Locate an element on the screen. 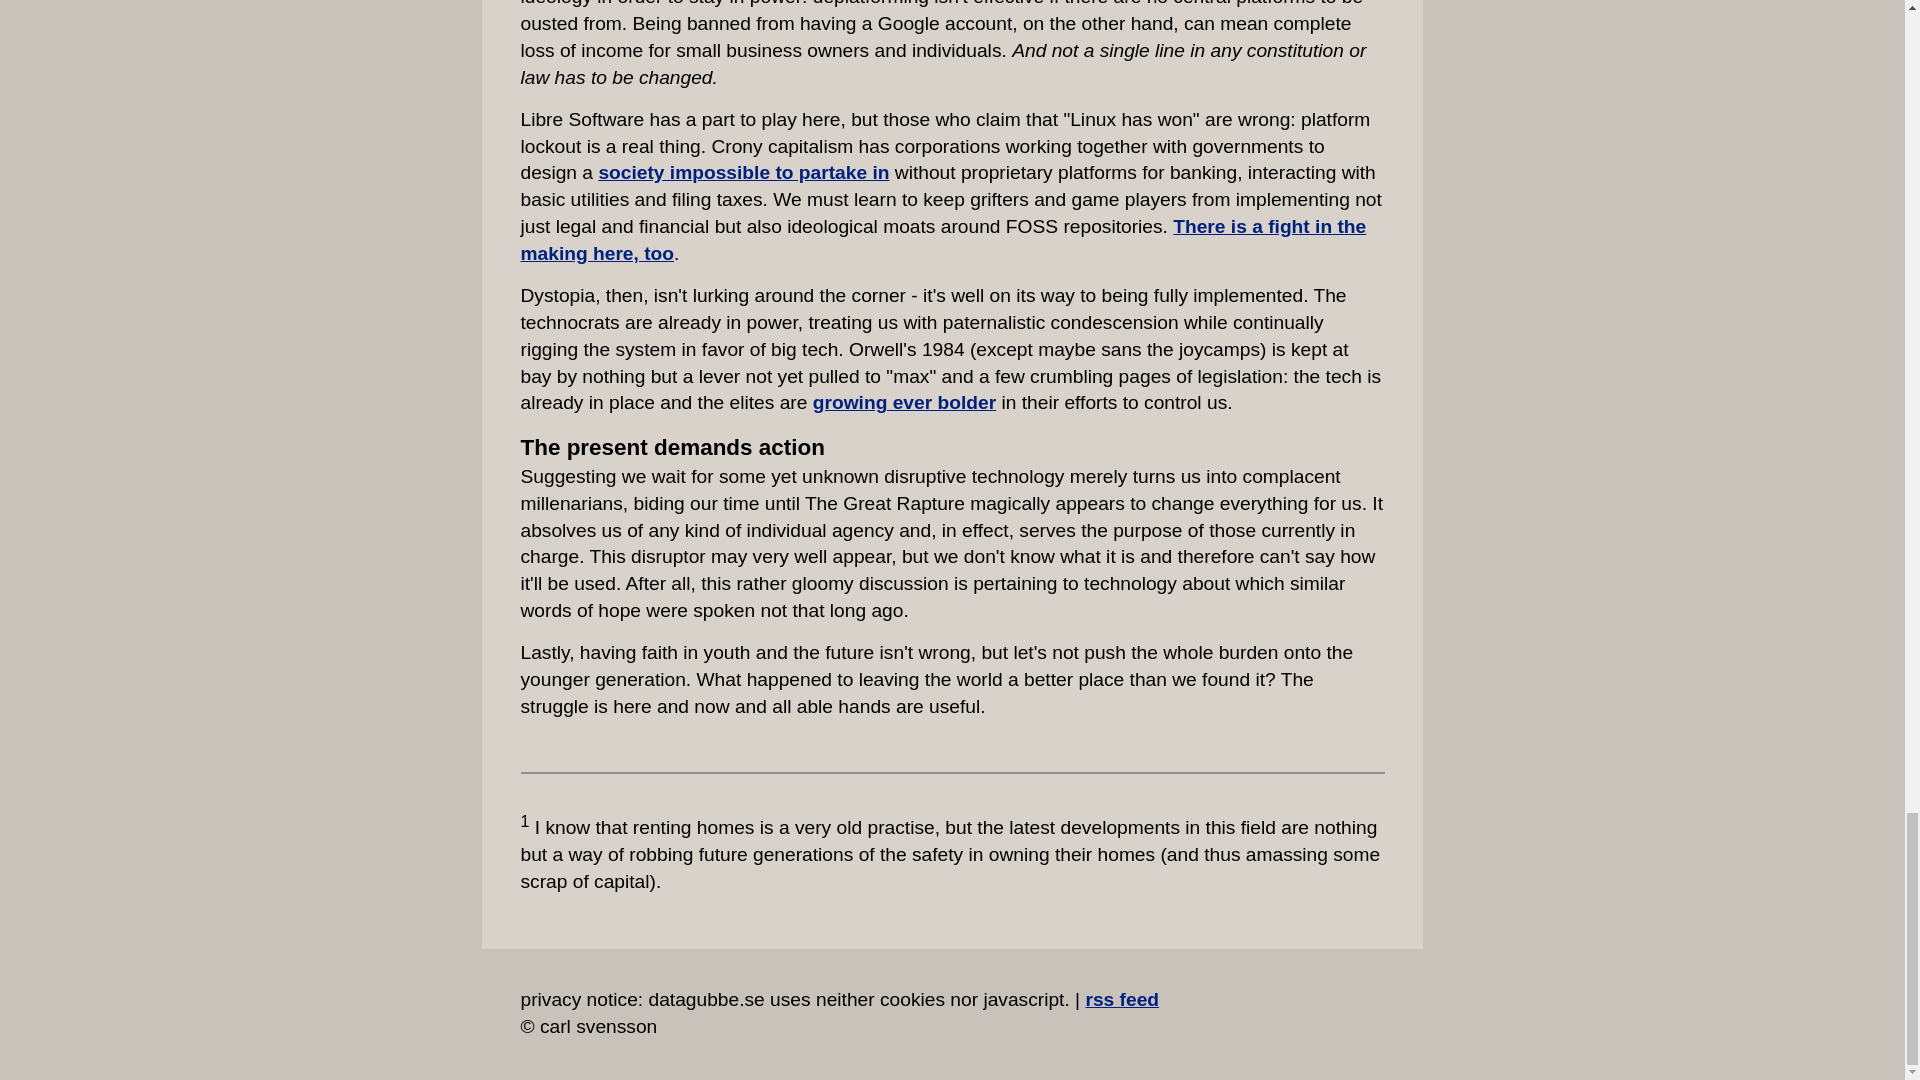 Image resolution: width=1920 pixels, height=1080 pixels. society impossible to partake in is located at coordinates (742, 172).